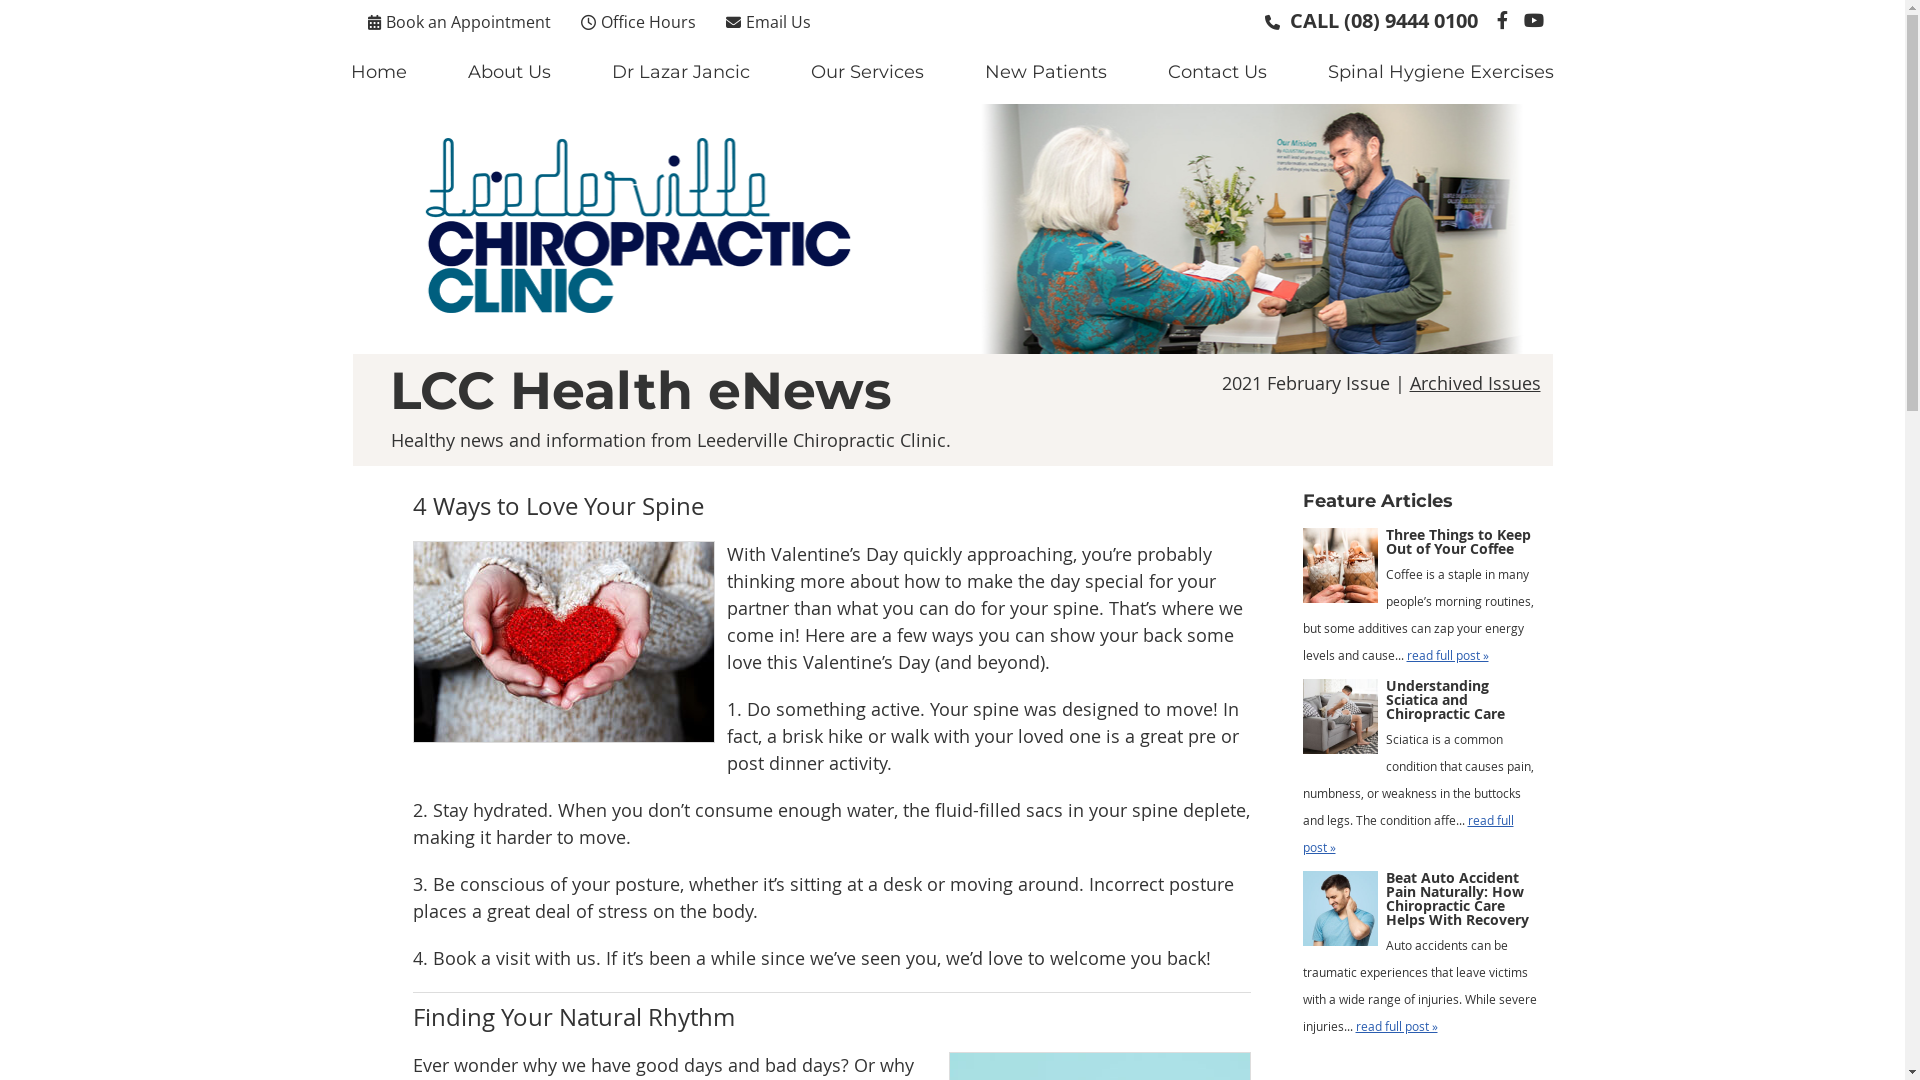  Describe the element at coordinates (1476, 383) in the screenshot. I see `Archived Issues` at that location.